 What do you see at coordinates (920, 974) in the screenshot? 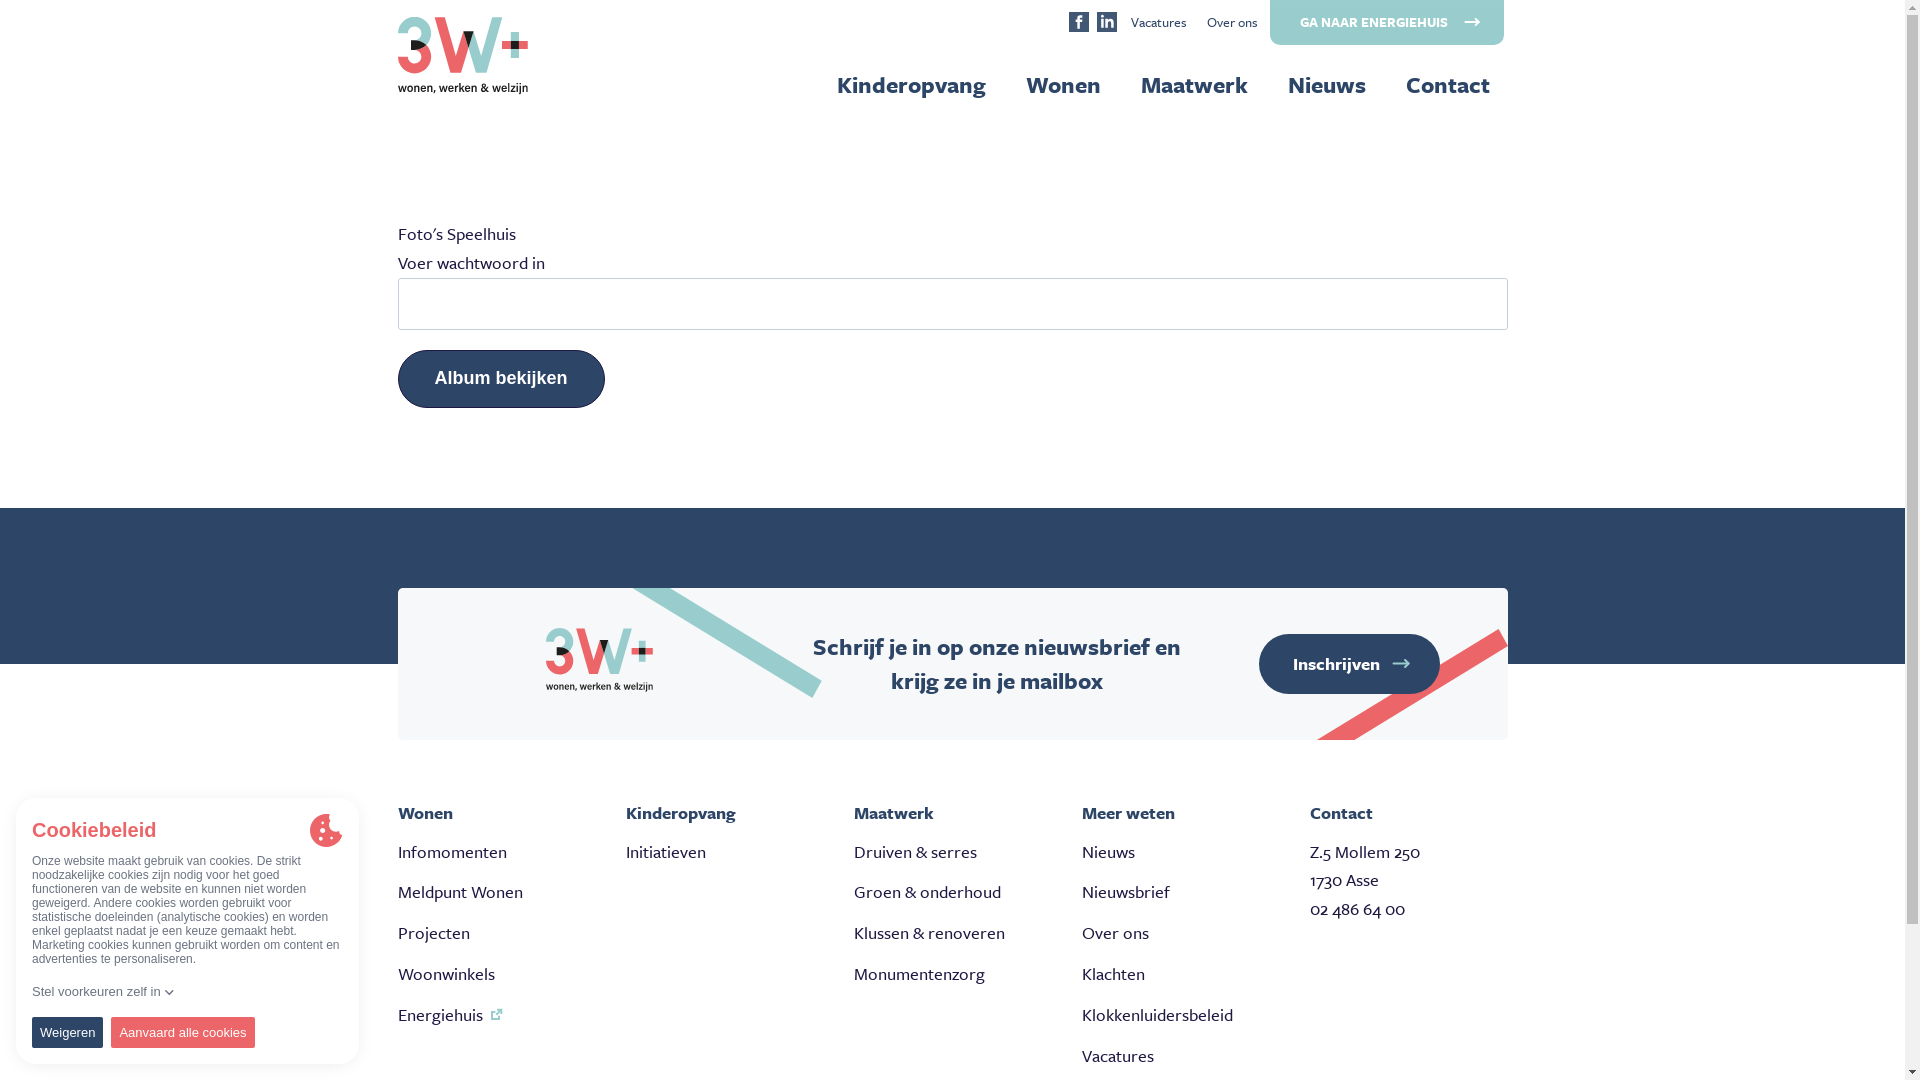
I see `Monumentenzorg` at bounding box center [920, 974].